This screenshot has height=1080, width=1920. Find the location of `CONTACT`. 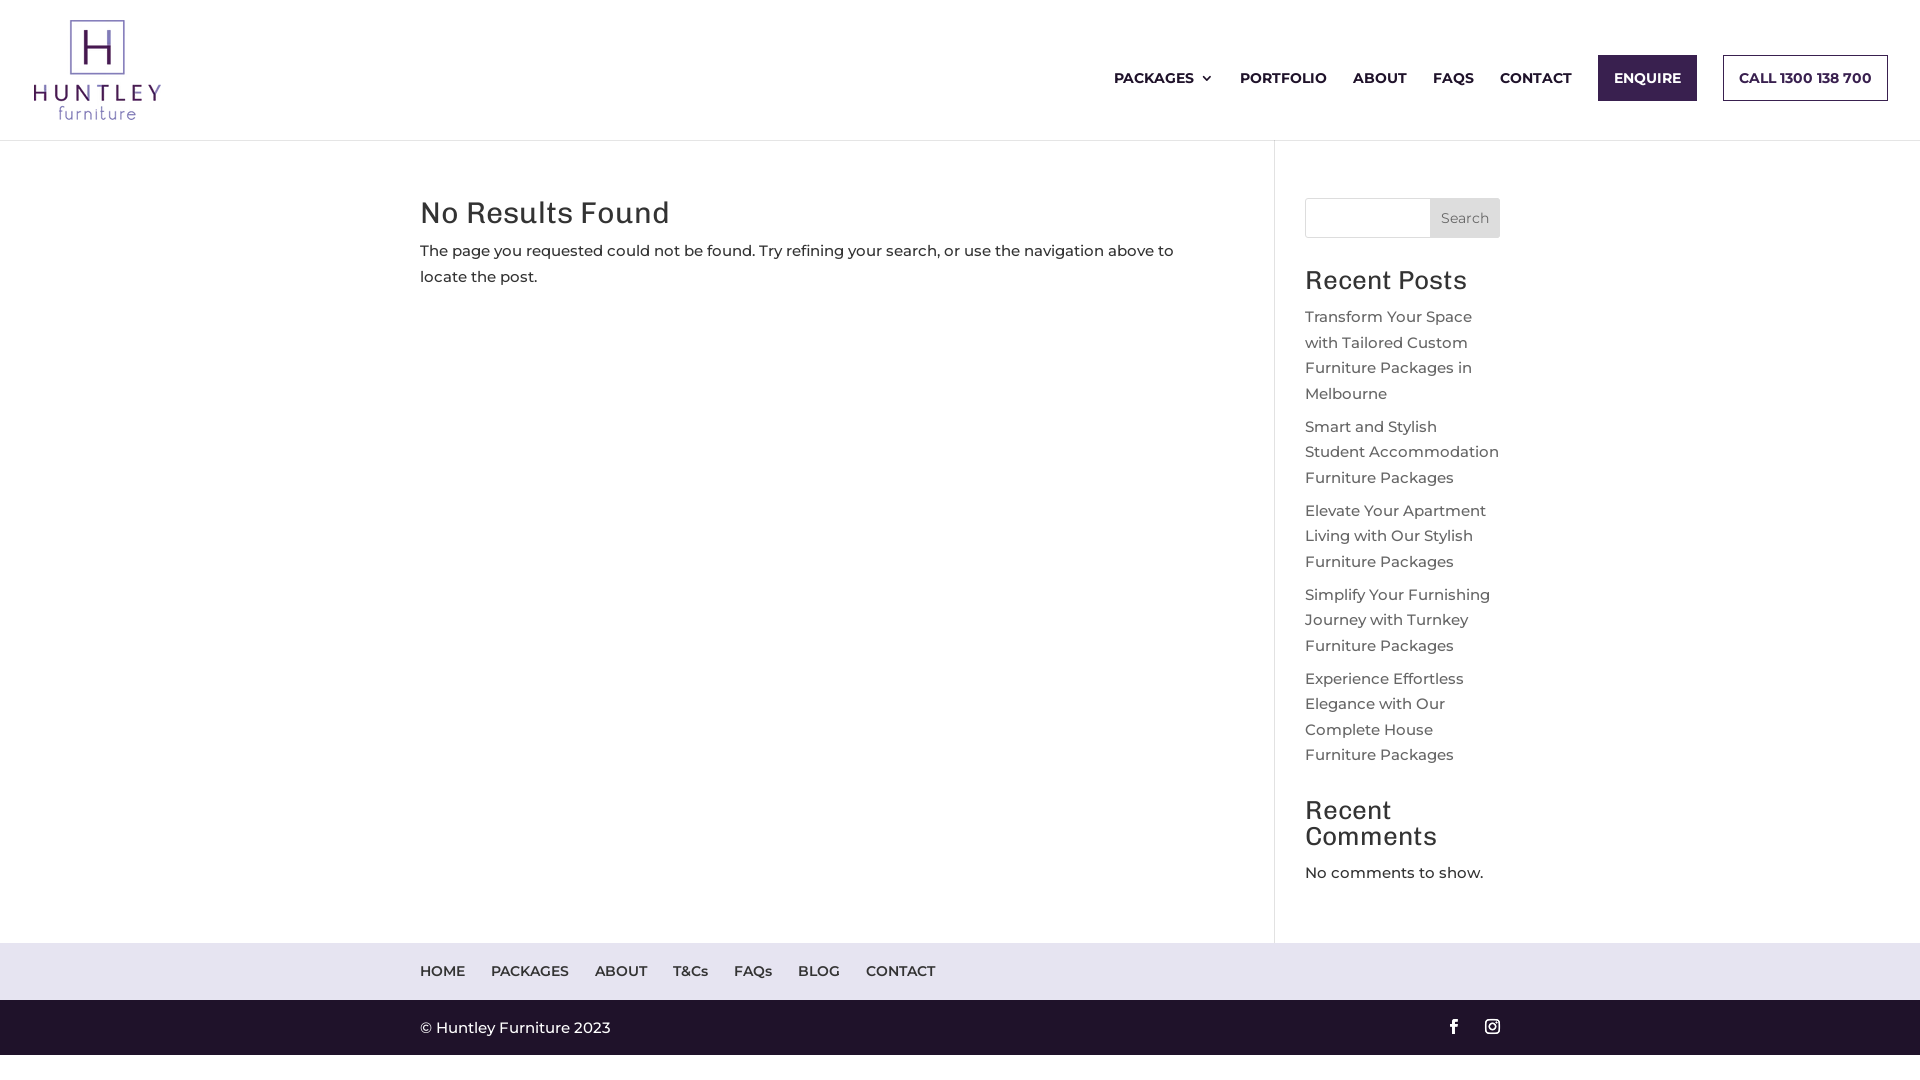

CONTACT is located at coordinates (1536, 106).